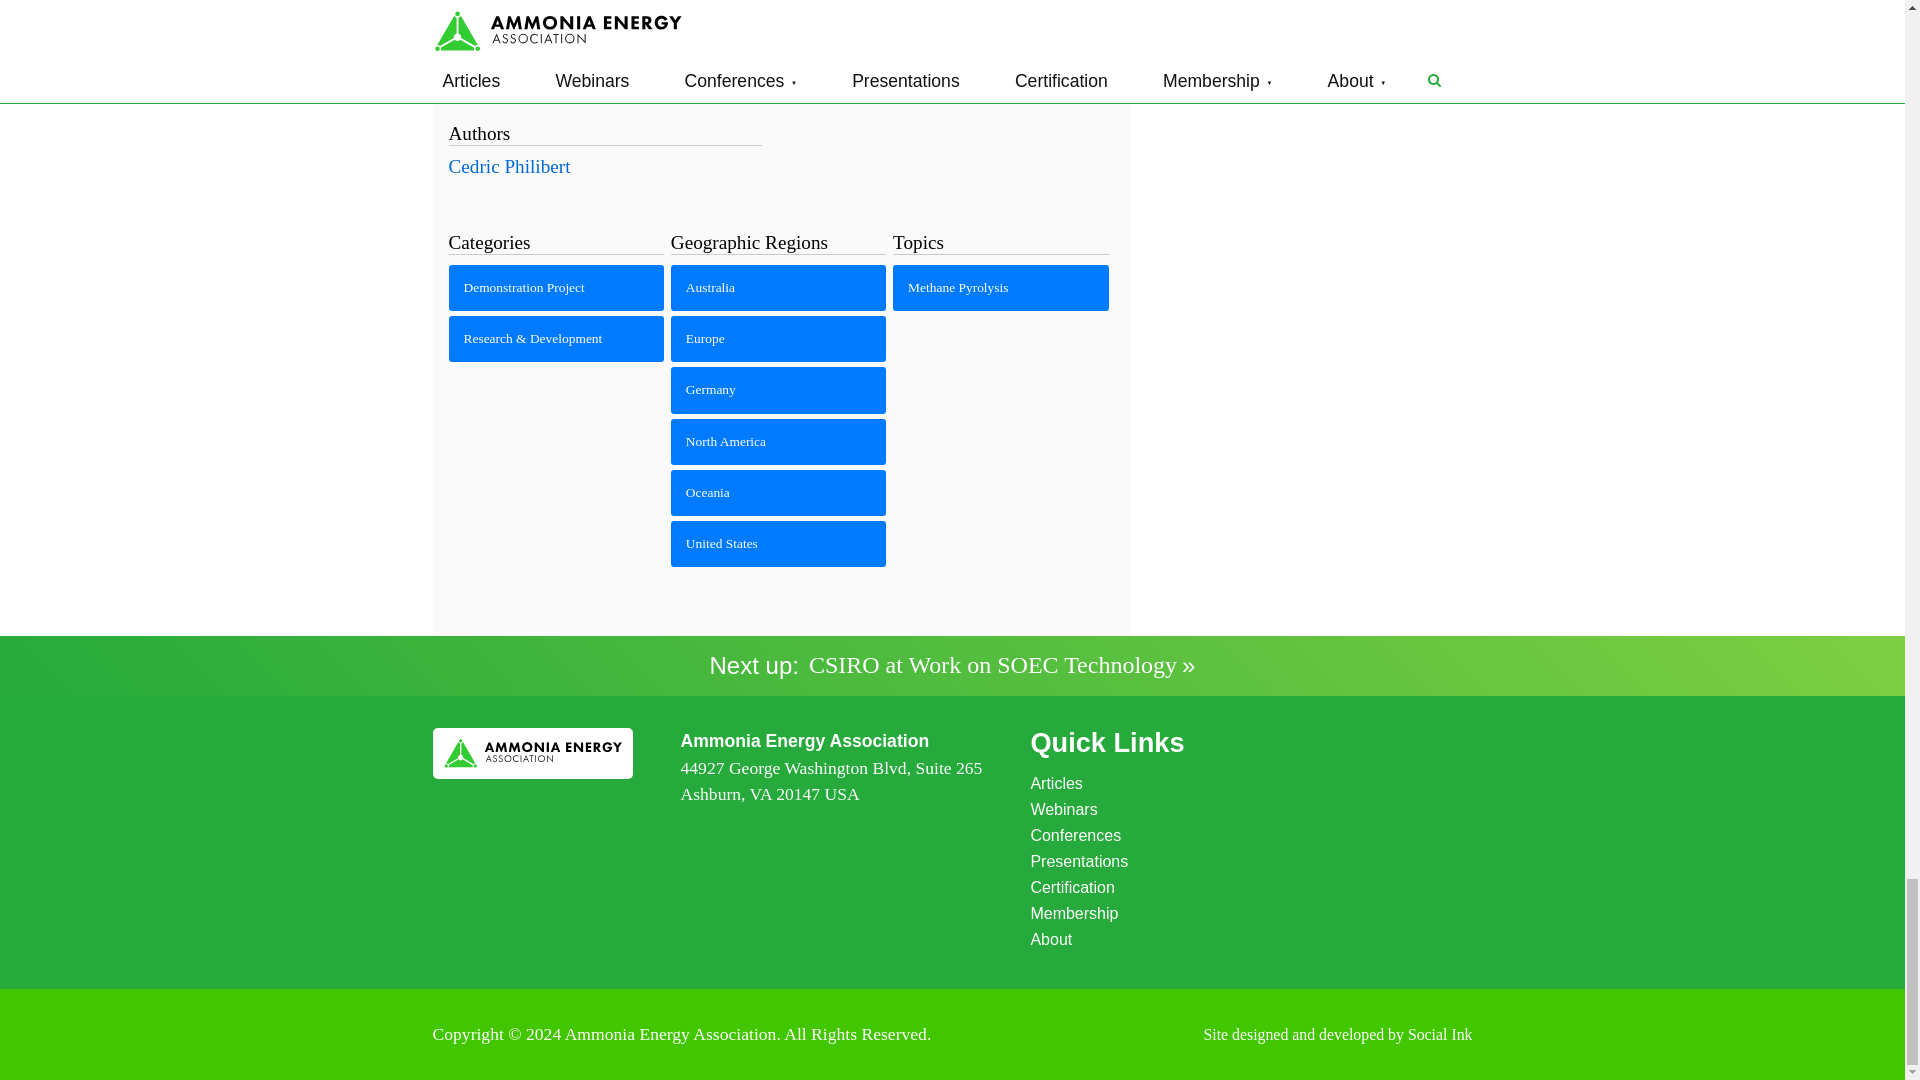 Image resolution: width=1920 pixels, height=1080 pixels. I want to click on See other items in Germany Geographic Regions, so click(778, 390).